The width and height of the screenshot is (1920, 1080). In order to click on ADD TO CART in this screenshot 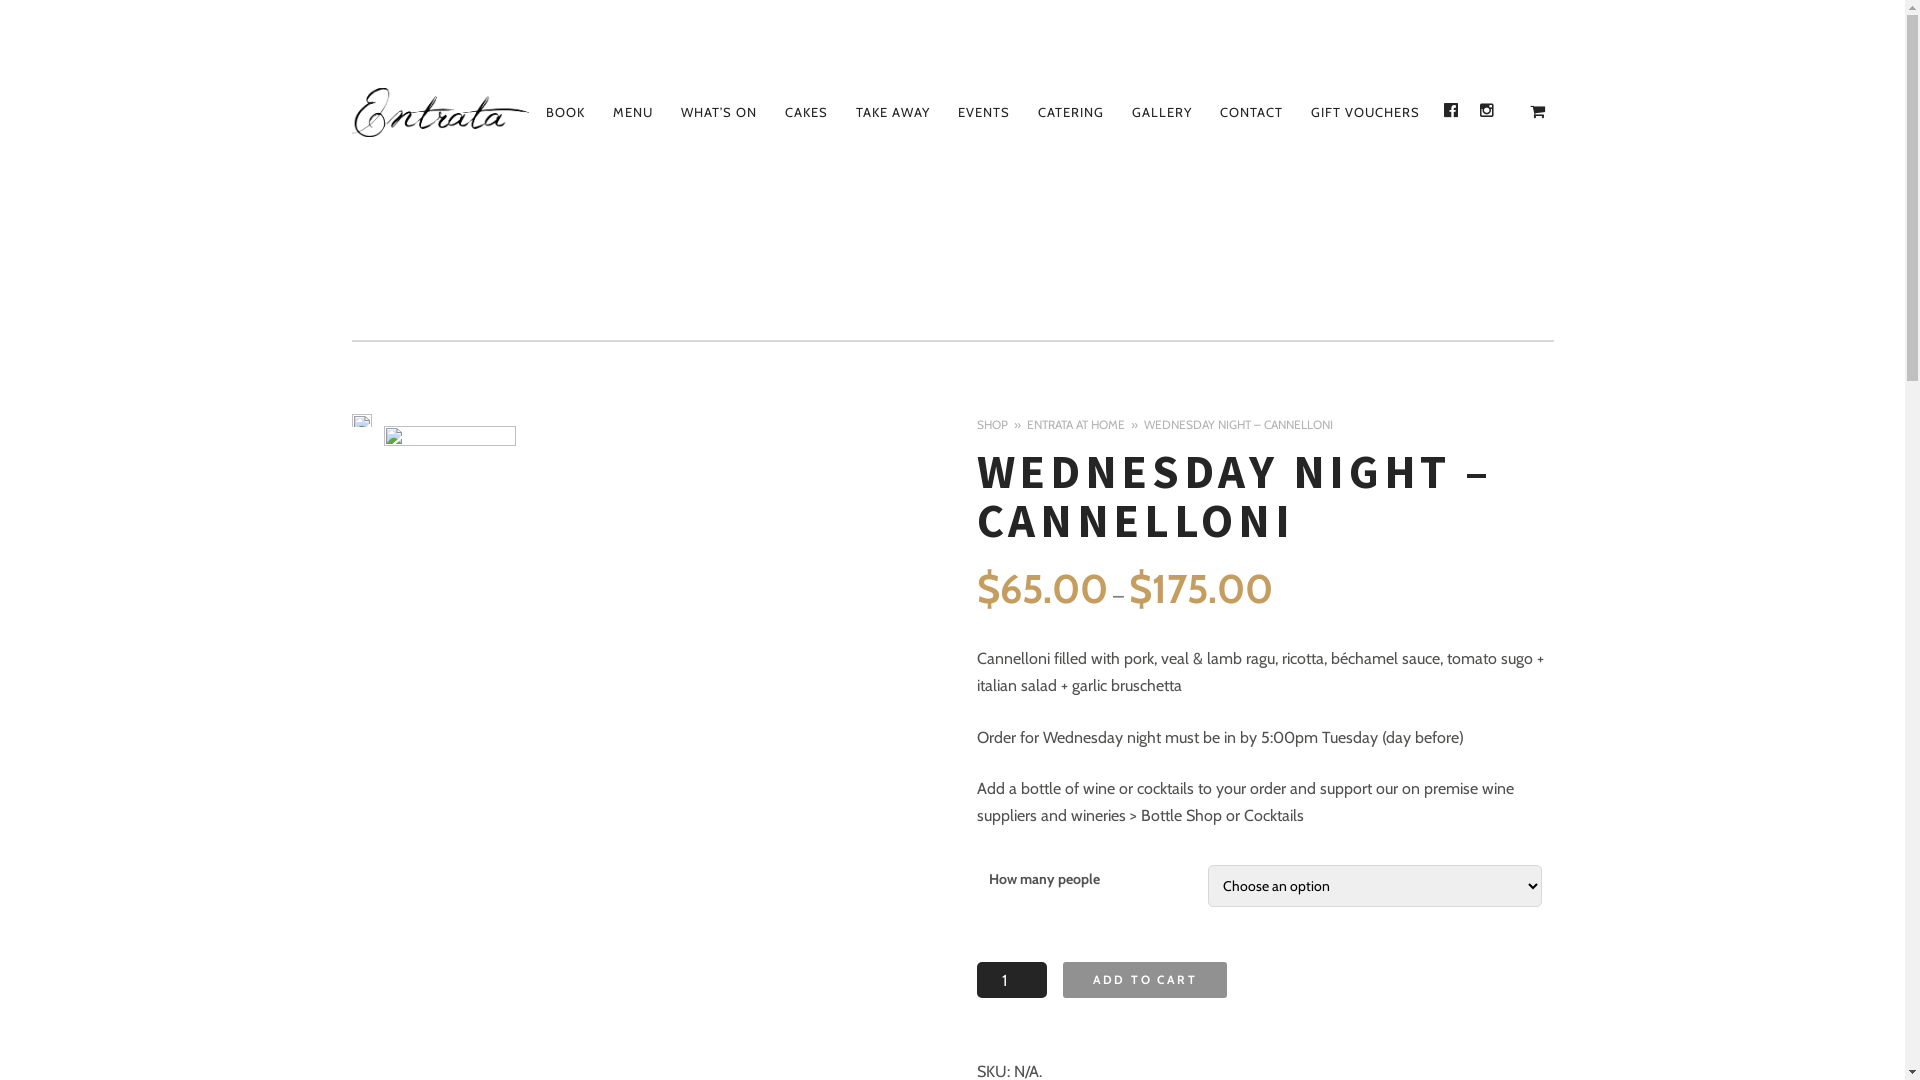, I will do `click(1145, 980)`.